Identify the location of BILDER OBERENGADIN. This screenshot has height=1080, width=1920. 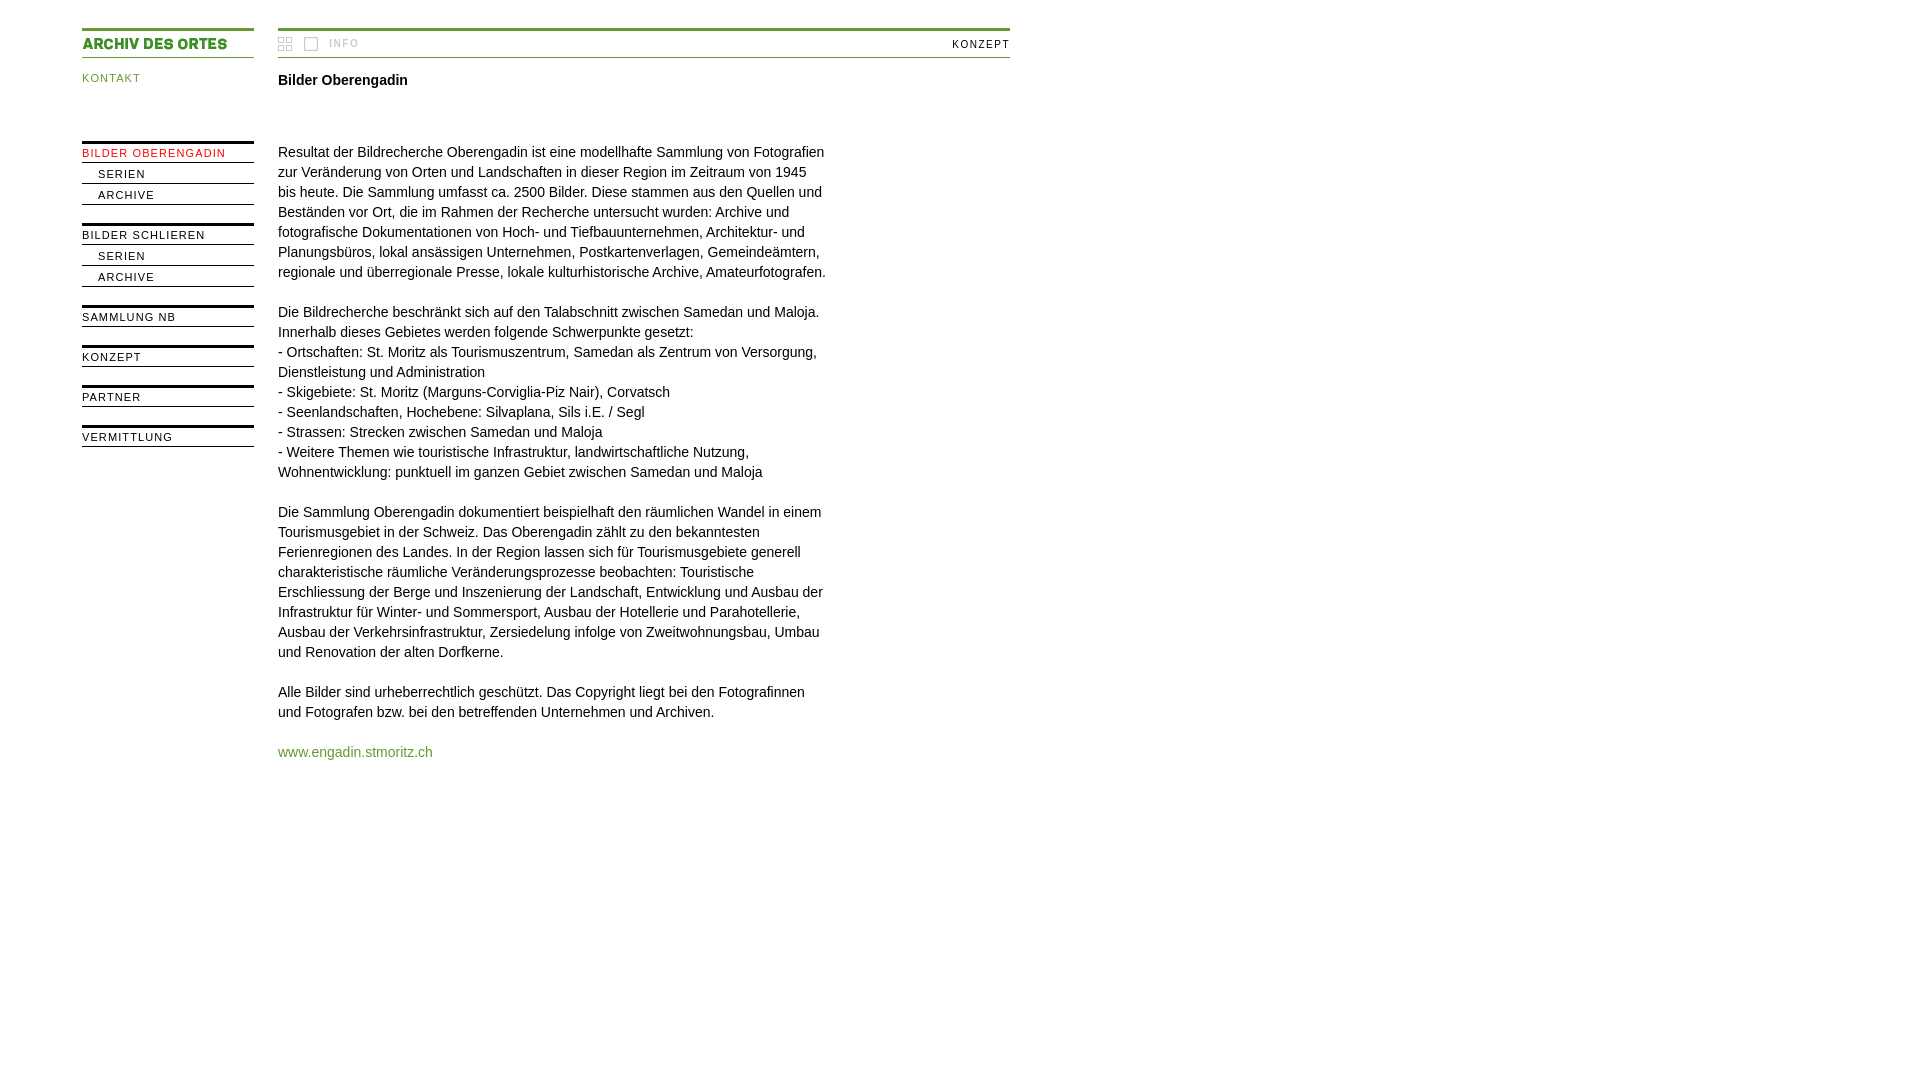
(154, 153).